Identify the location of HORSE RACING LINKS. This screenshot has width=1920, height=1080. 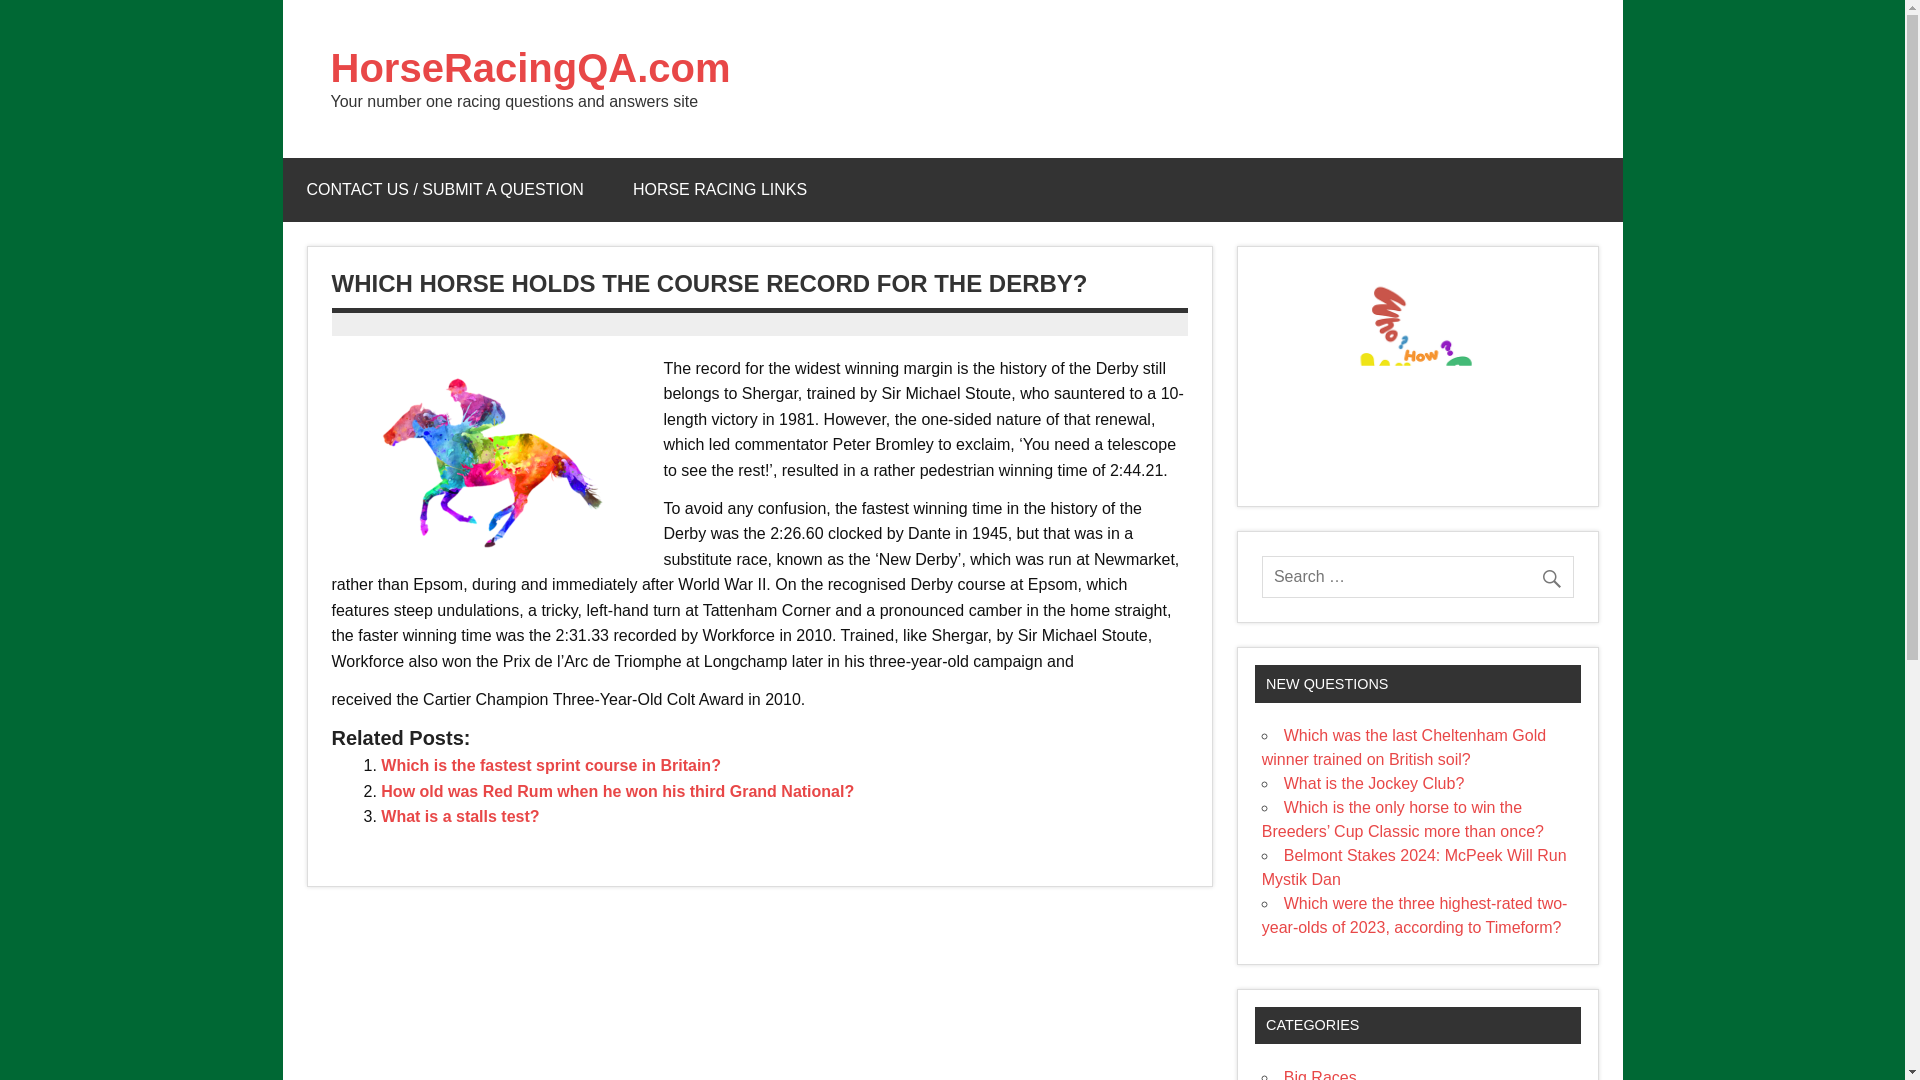
(720, 190).